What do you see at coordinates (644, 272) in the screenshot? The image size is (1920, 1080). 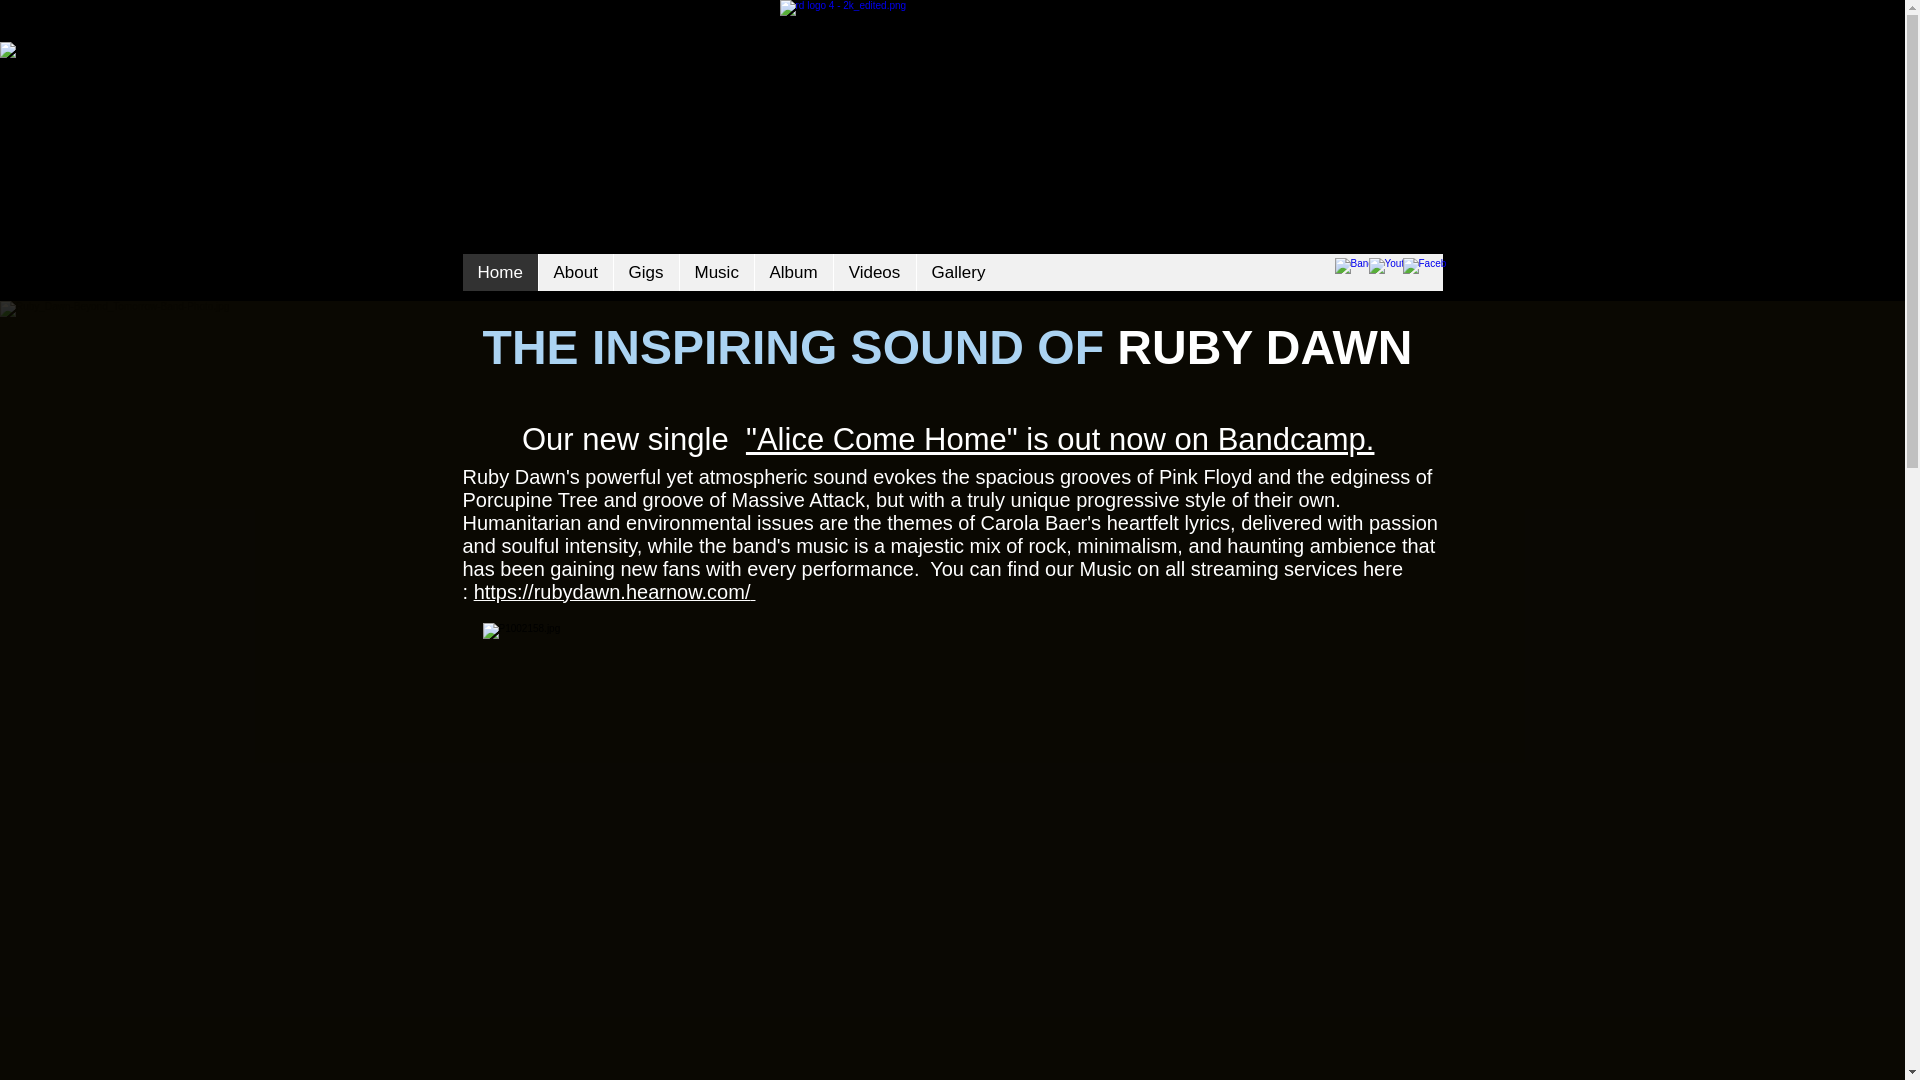 I see `Gigs` at bounding box center [644, 272].